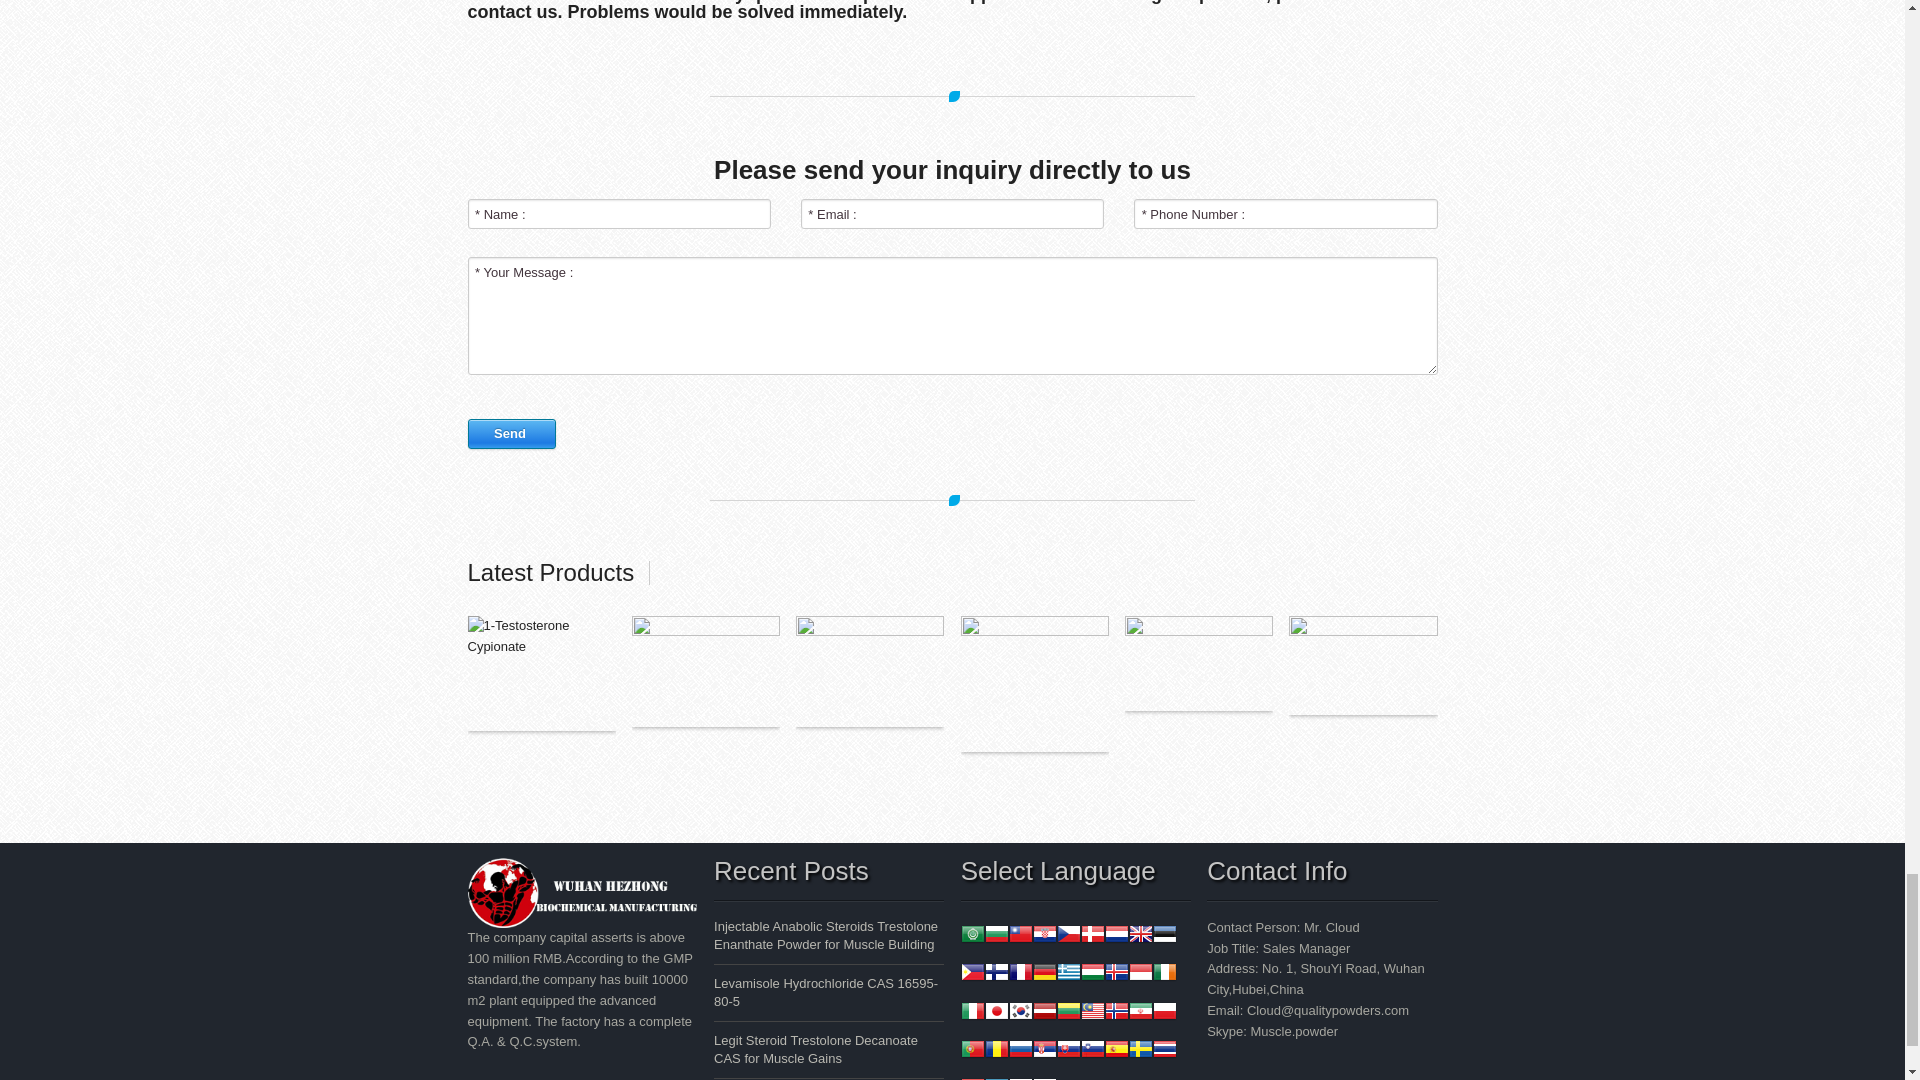  I want to click on Czech, so click(1068, 936).